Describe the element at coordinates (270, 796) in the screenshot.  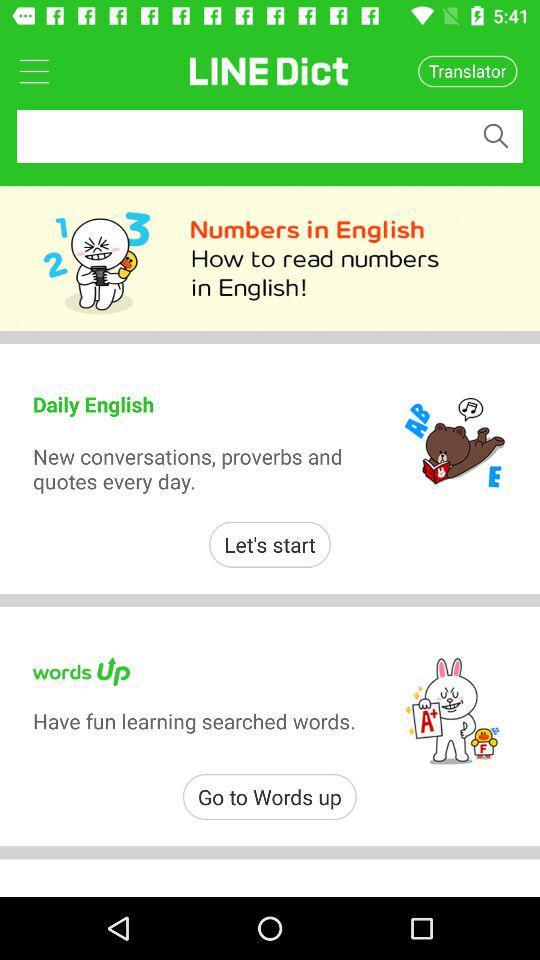
I see `jump to go to words` at that location.